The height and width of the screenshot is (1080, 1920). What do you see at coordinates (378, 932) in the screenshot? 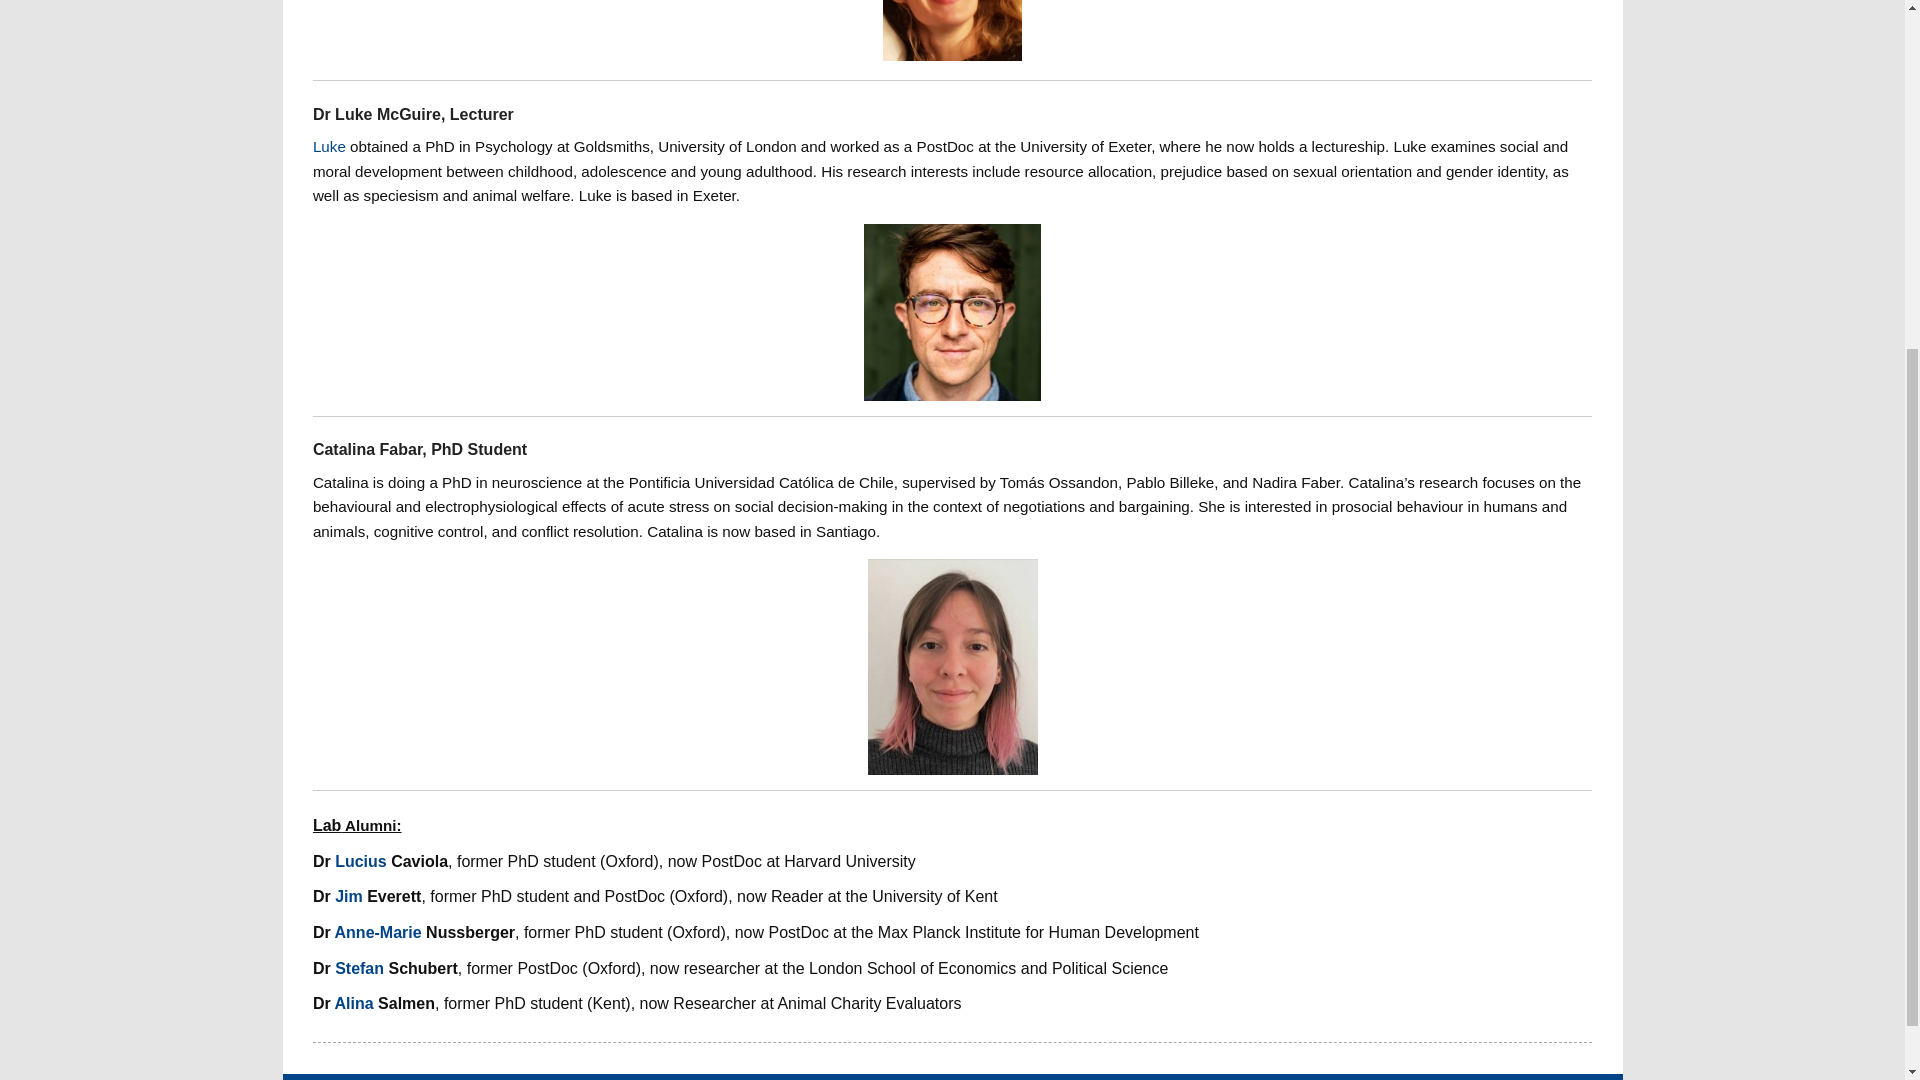
I see `Anne-Marie` at bounding box center [378, 932].